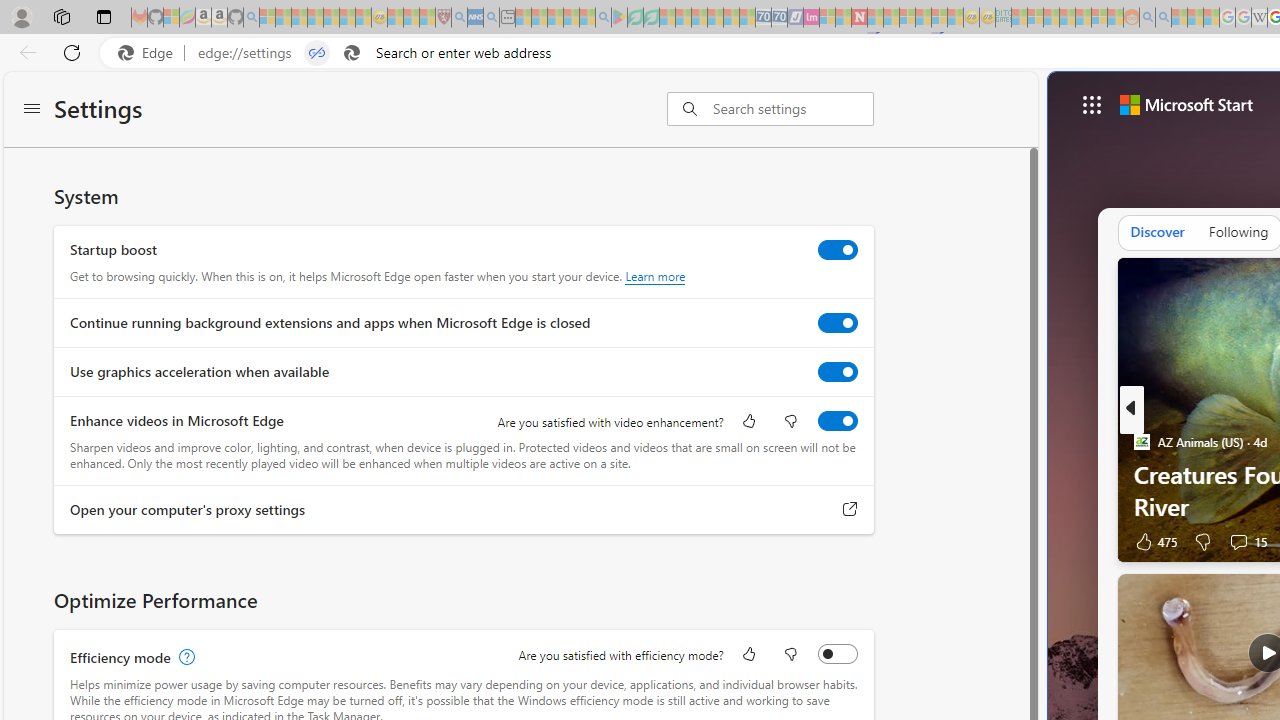  Describe the element at coordinates (571, 18) in the screenshot. I see `Pets - MSN - Sleeping` at that location.